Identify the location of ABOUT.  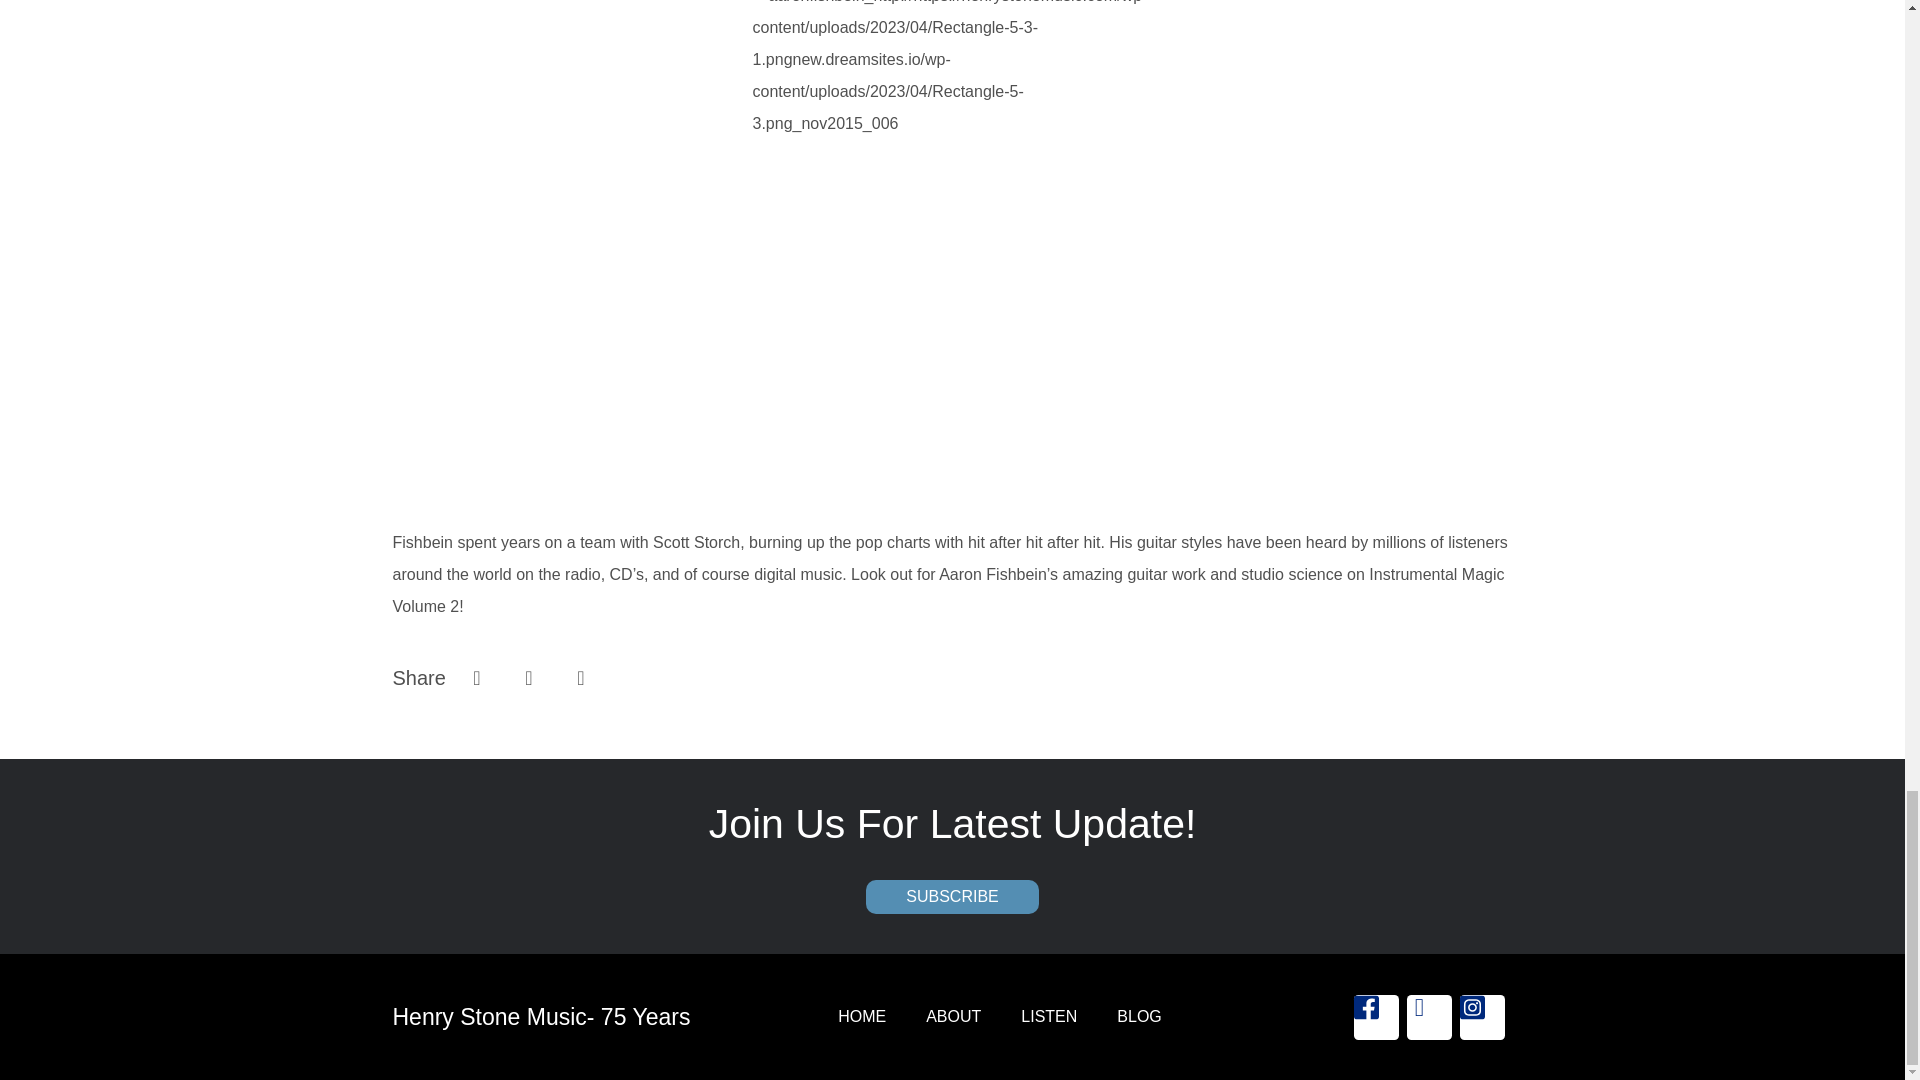
(953, 1017).